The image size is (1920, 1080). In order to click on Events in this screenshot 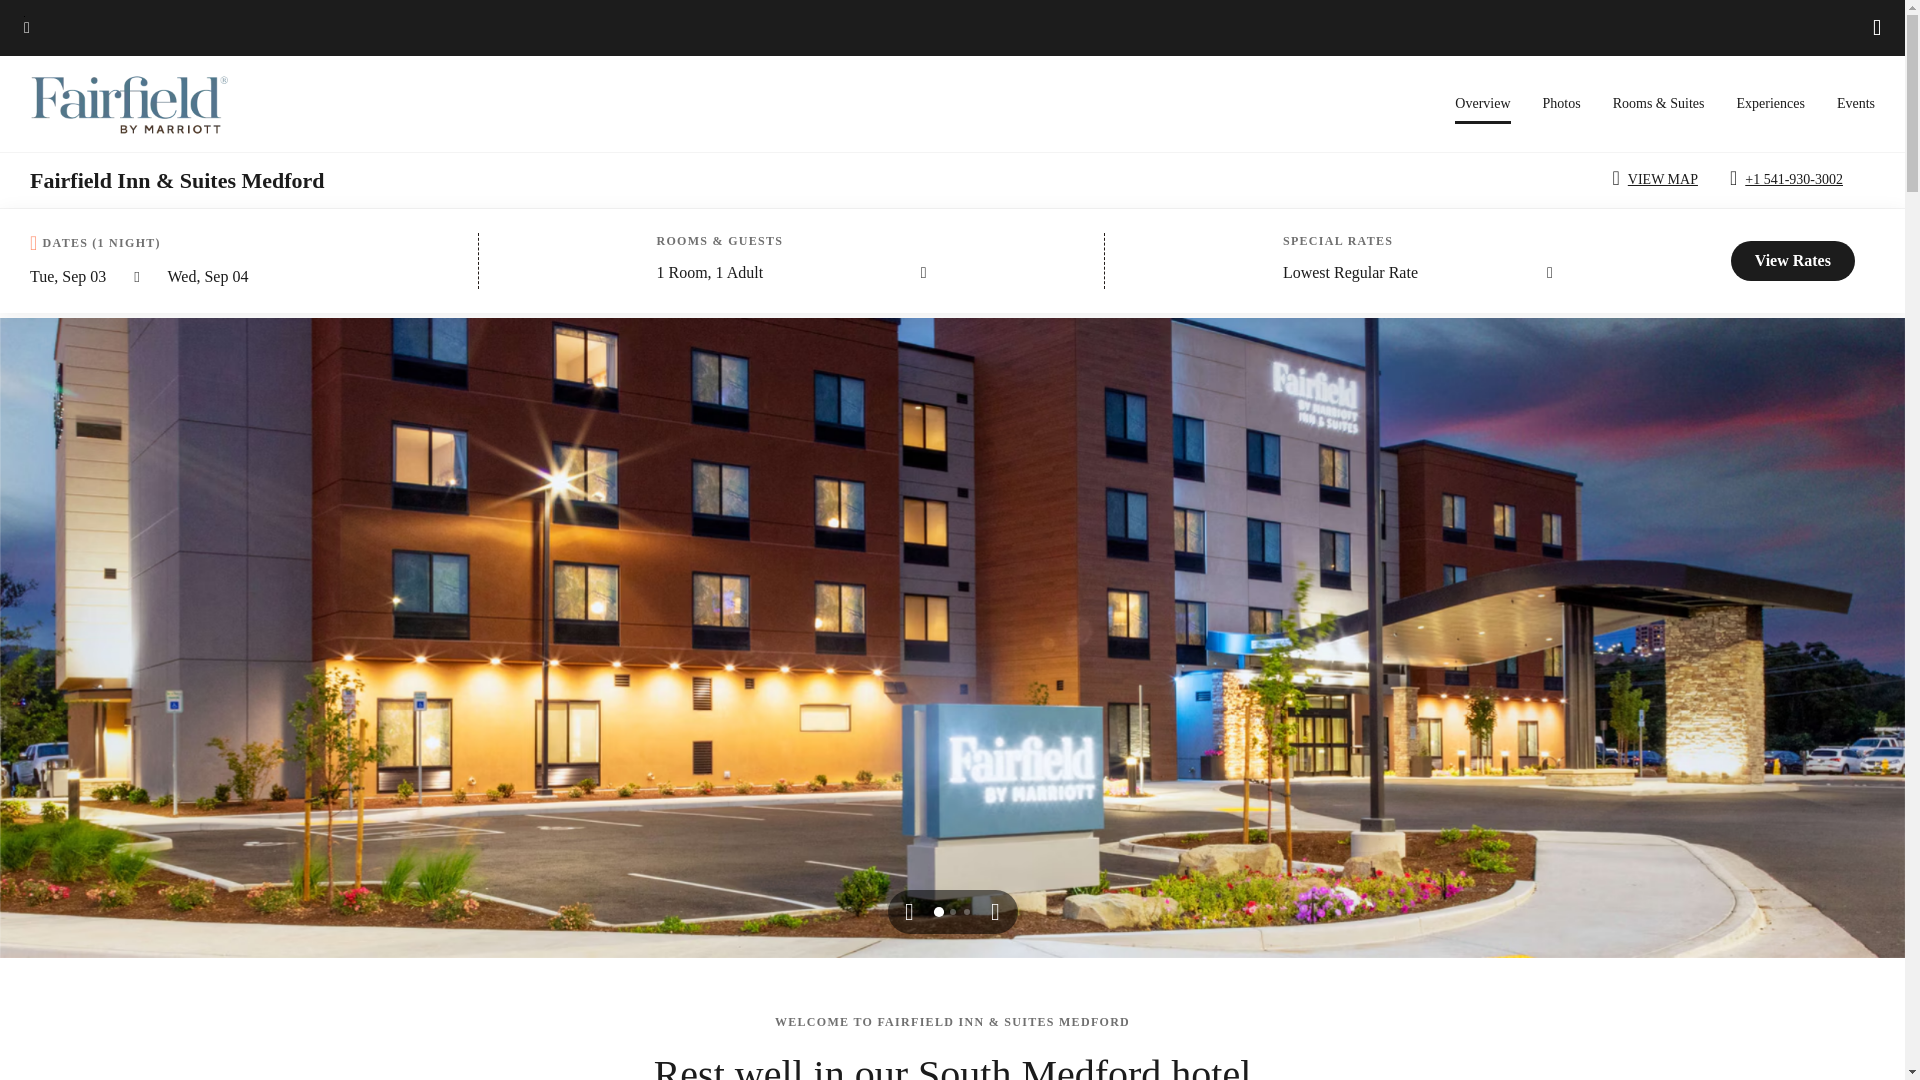, I will do `click(1856, 104)`.